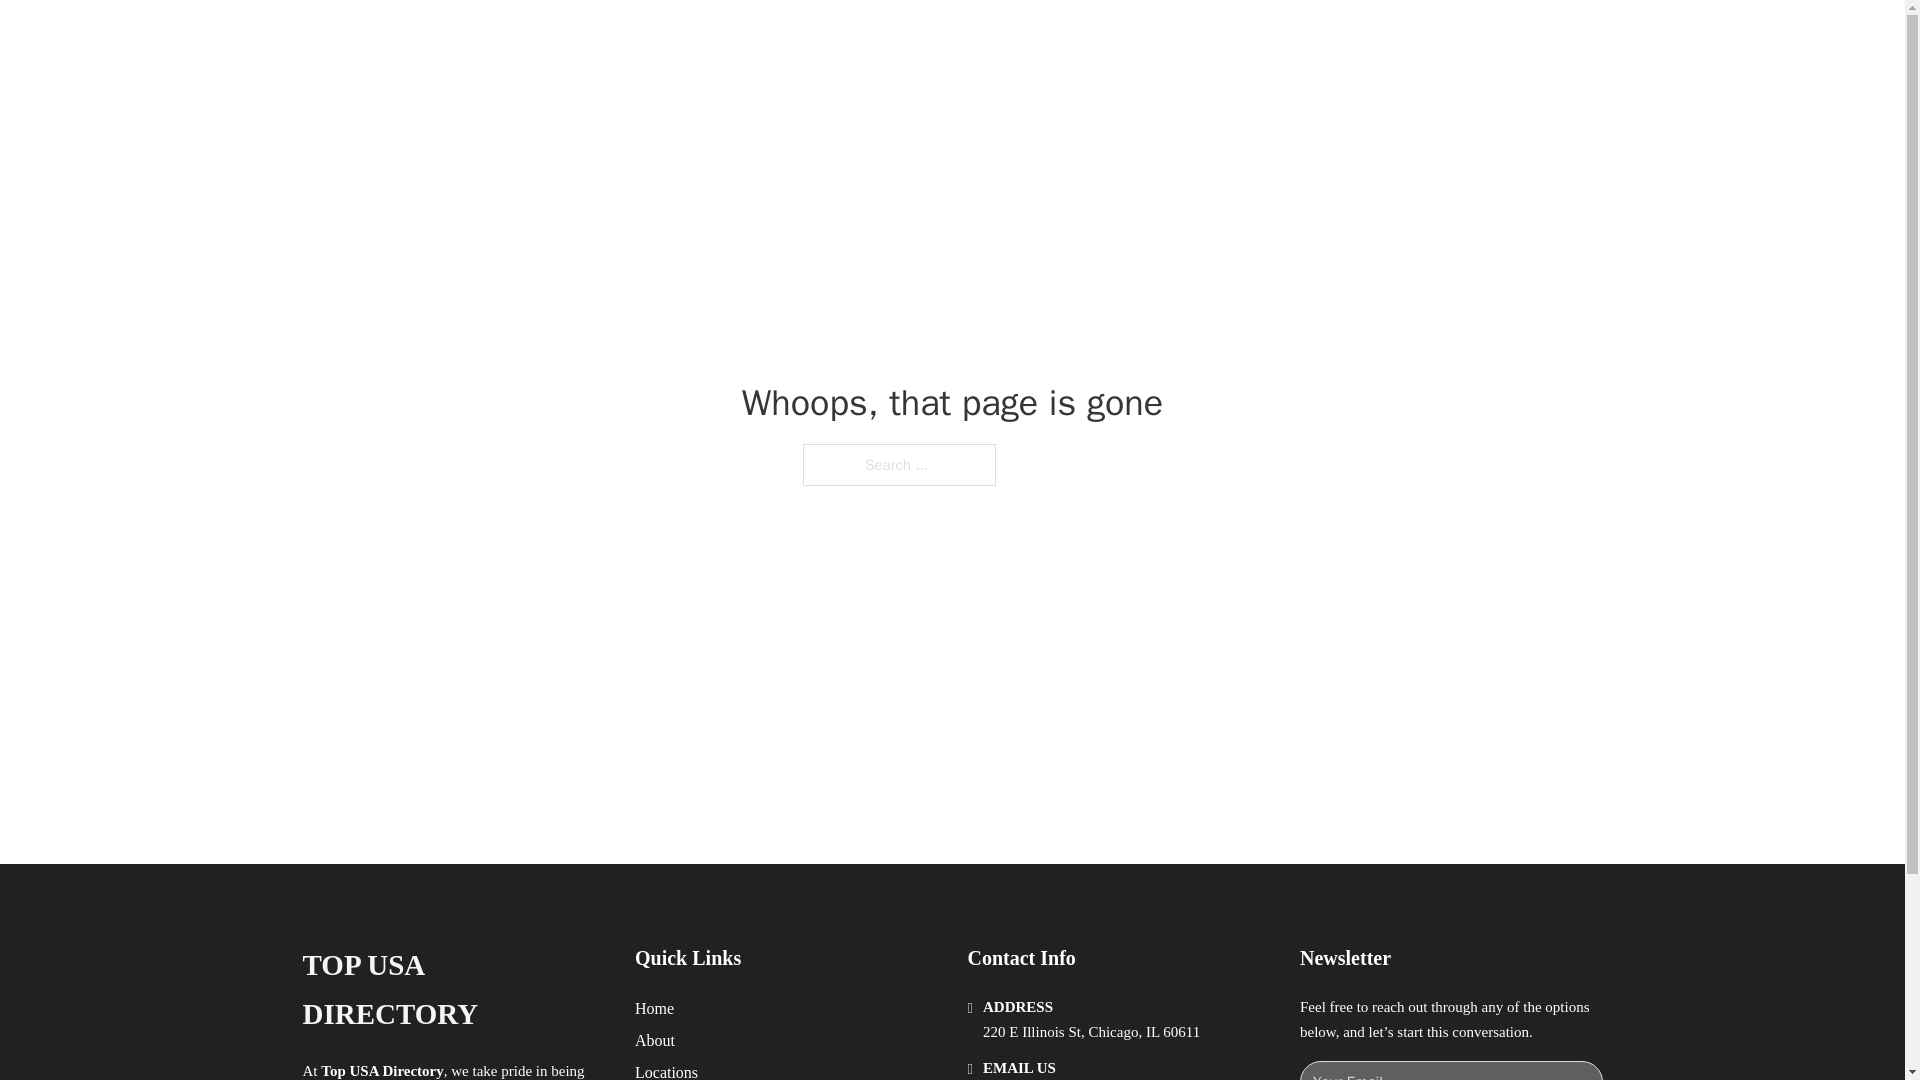 This screenshot has height=1080, width=1920. What do you see at coordinates (1212, 38) in the screenshot?
I see `HOME` at bounding box center [1212, 38].